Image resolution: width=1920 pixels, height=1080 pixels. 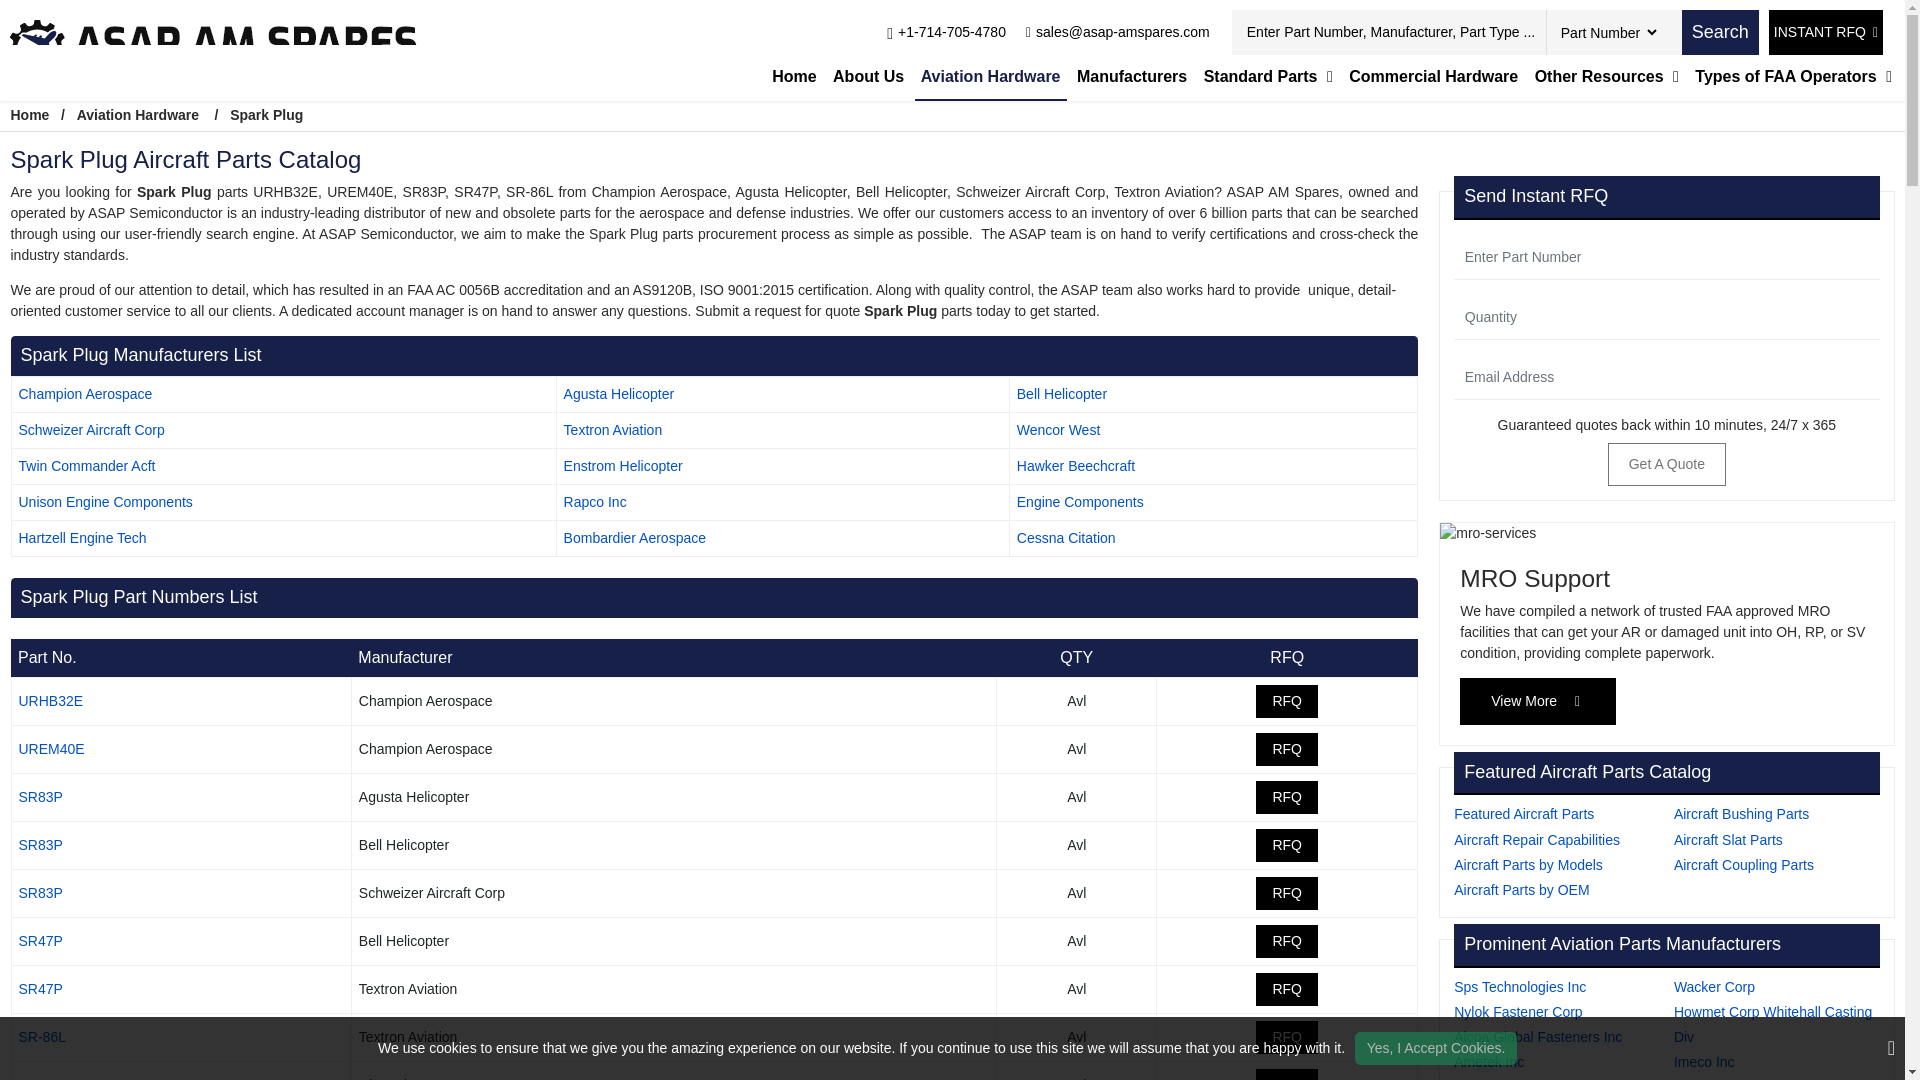 What do you see at coordinates (868, 77) in the screenshot?
I see `About Us` at bounding box center [868, 77].